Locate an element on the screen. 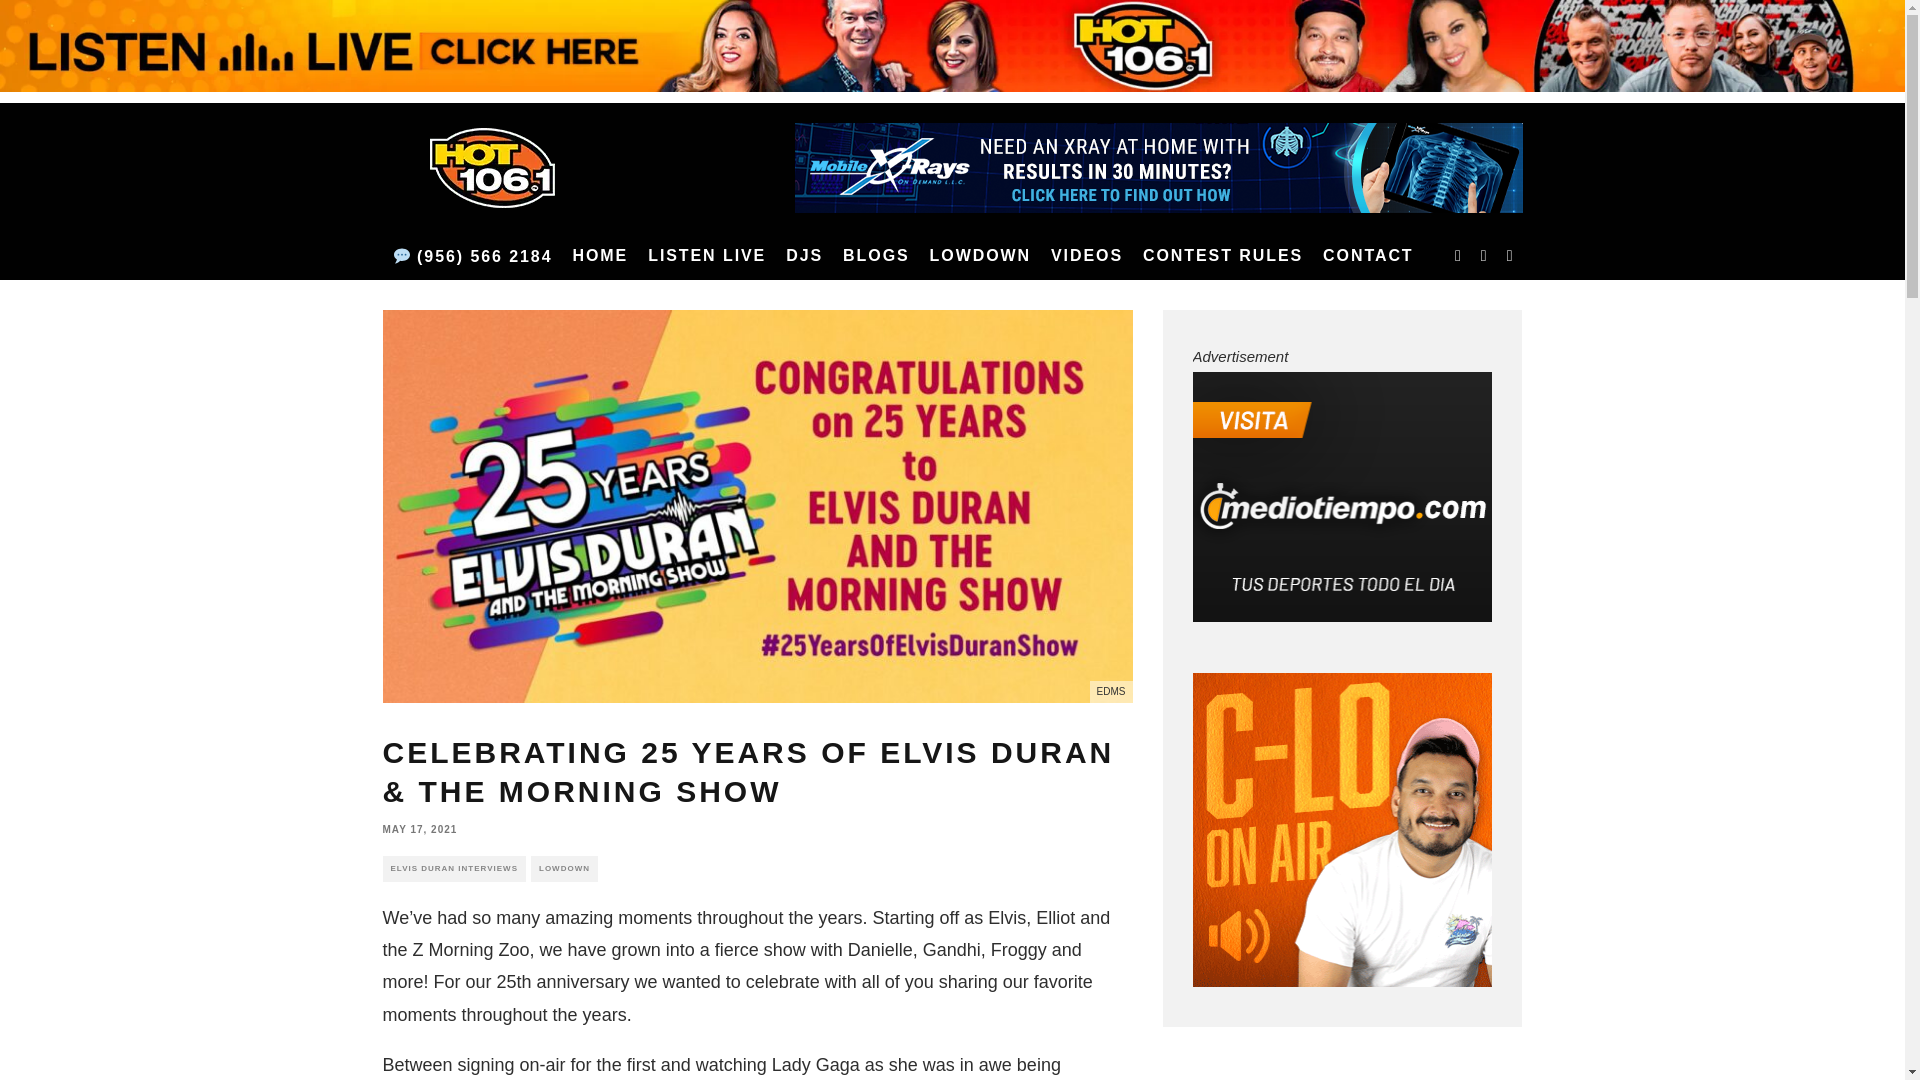 The height and width of the screenshot is (1080, 1920). DJS is located at coordinates (804, 256).